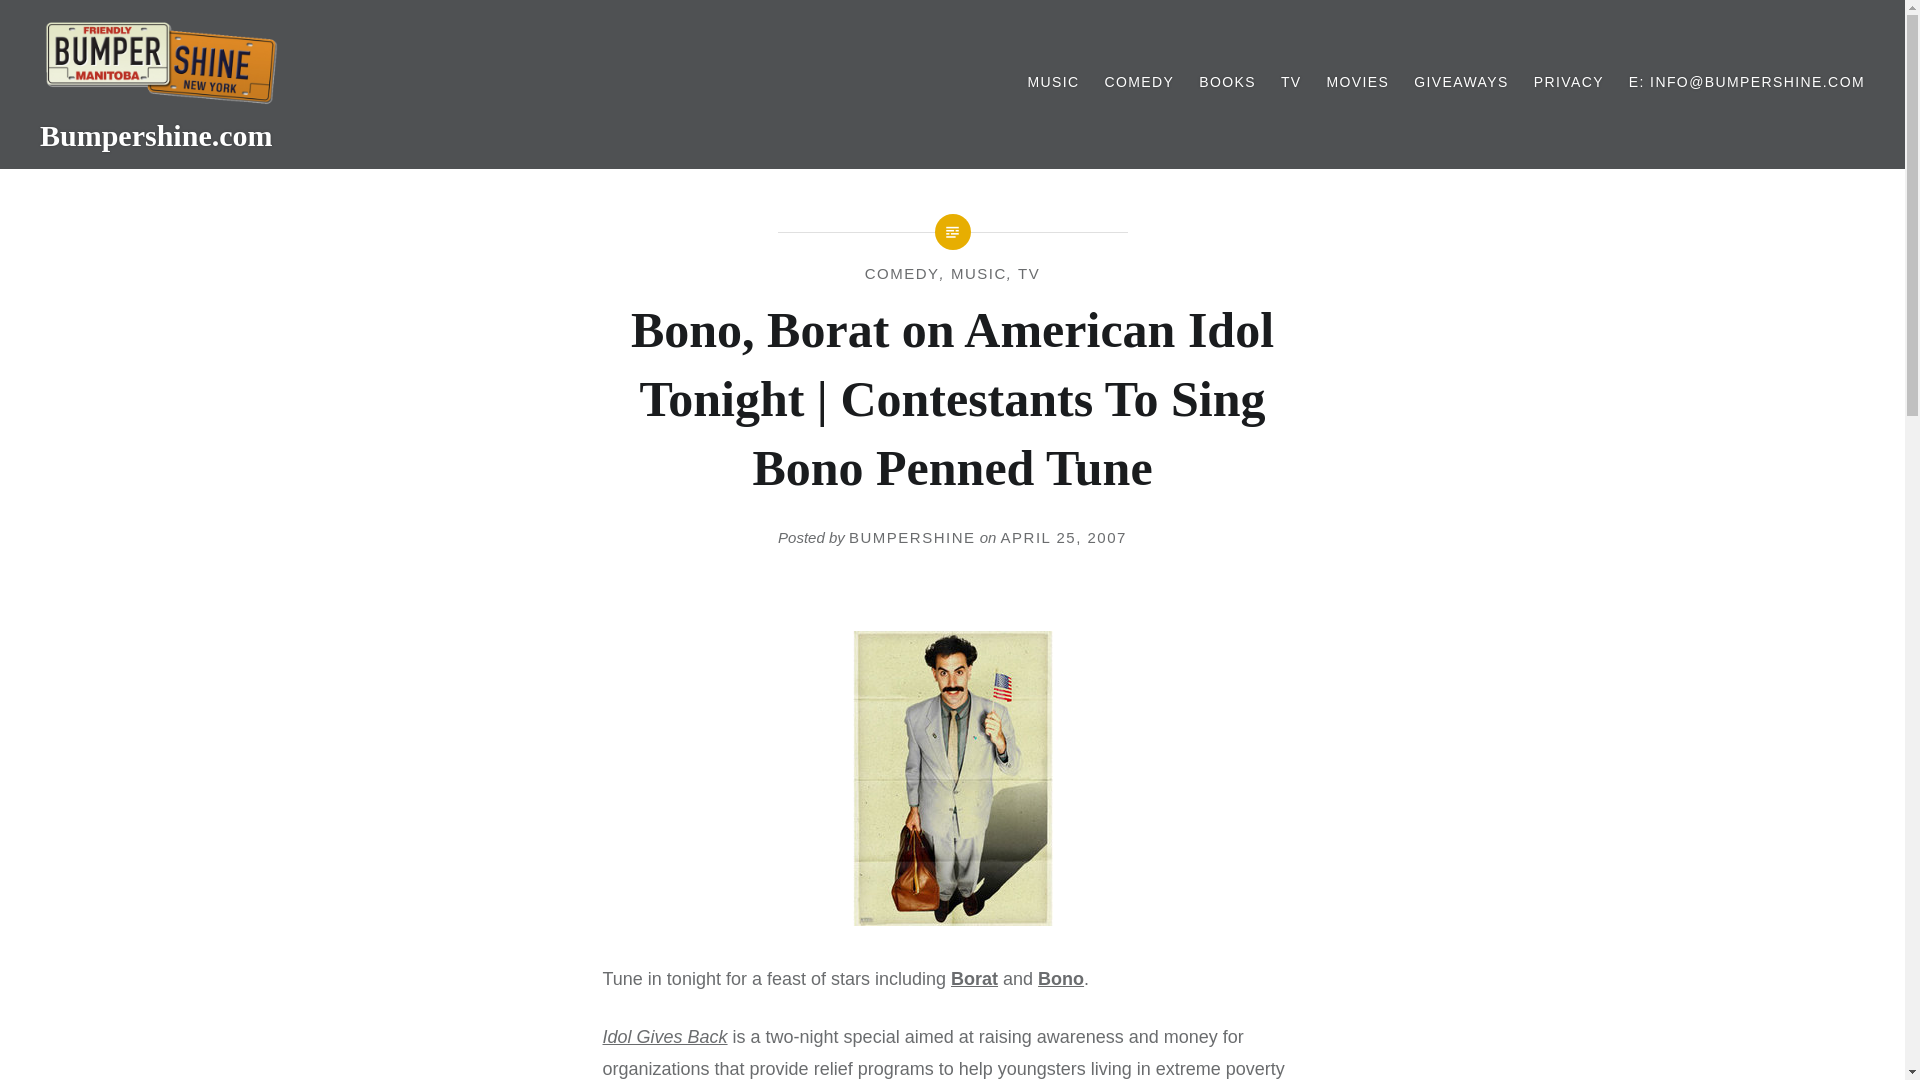 The width and height of the screenshot is (1920, 1080). What do you see at coordinates (1064, 538) in the screenshot?
I see `APRIL 25, 2007` at bounding box center [1064, 538].